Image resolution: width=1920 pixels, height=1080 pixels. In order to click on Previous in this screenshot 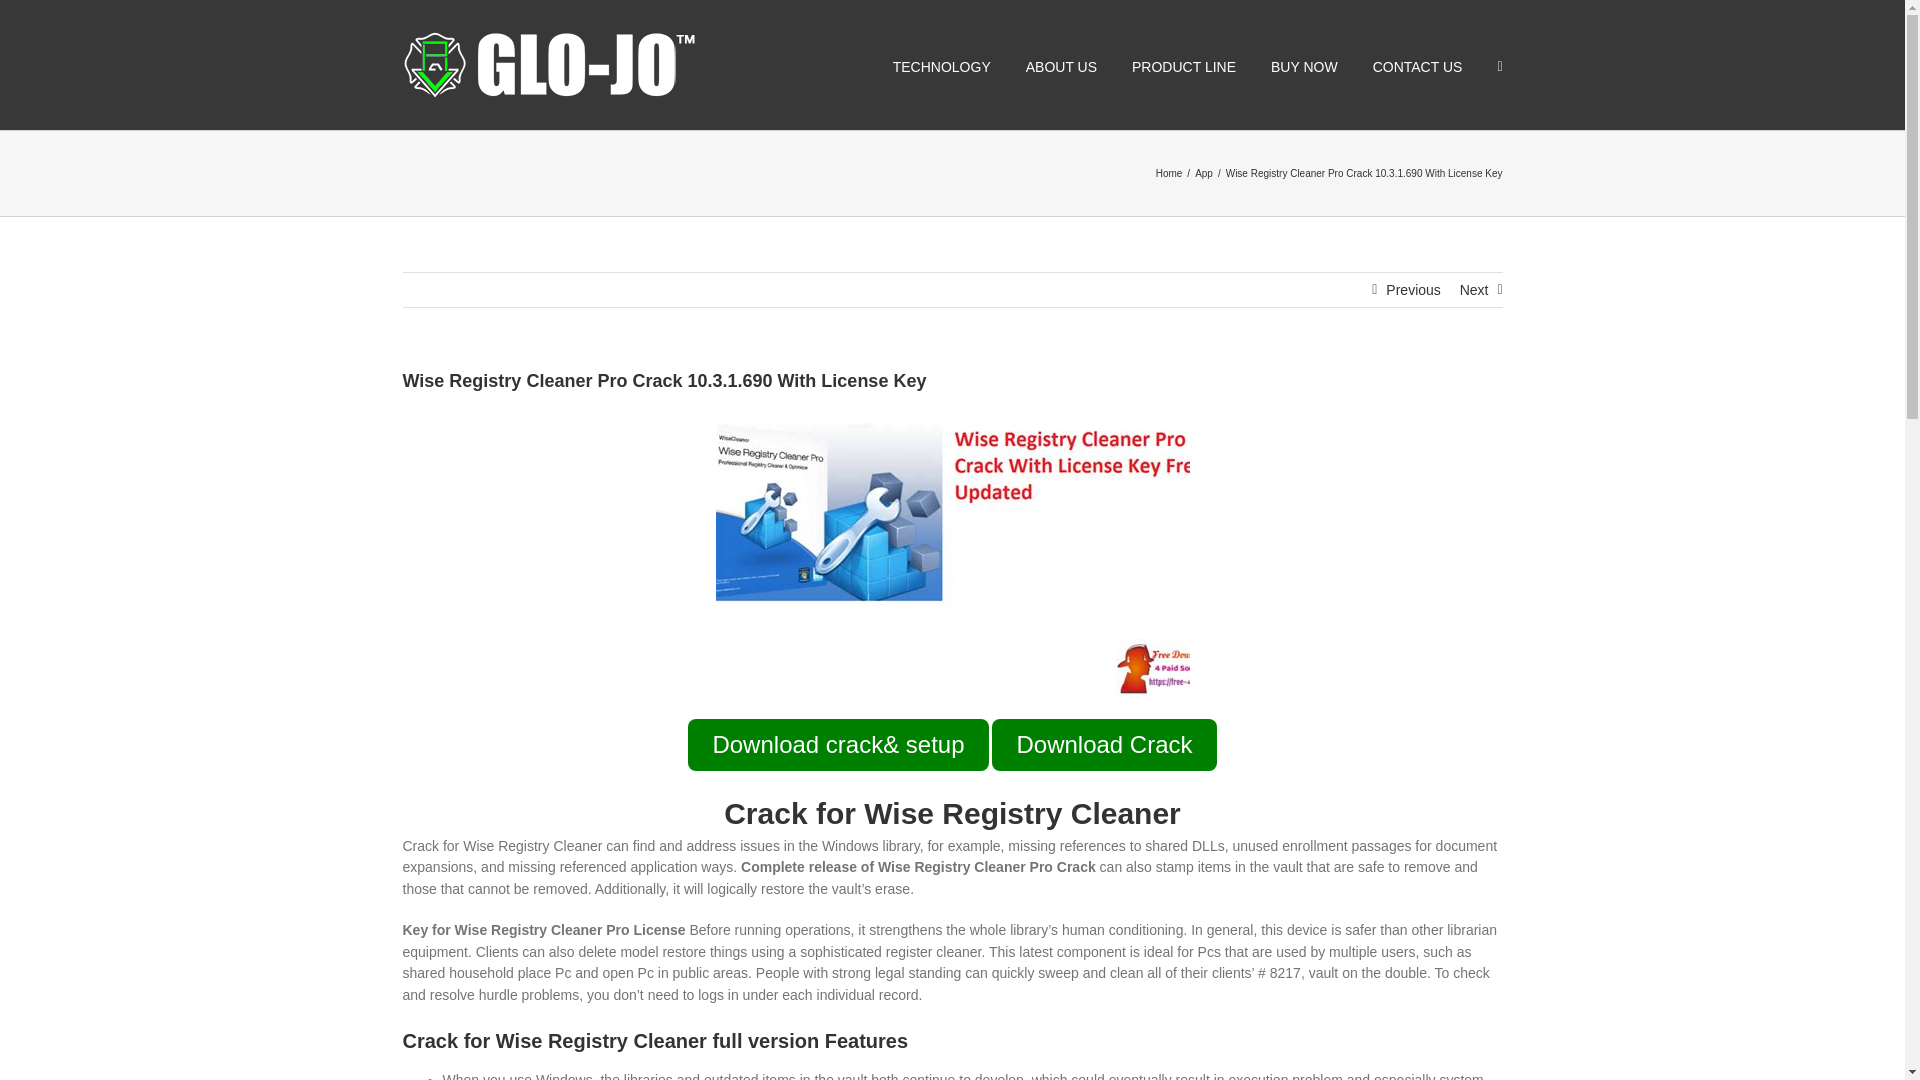, I will do `click(1413, 290)`.